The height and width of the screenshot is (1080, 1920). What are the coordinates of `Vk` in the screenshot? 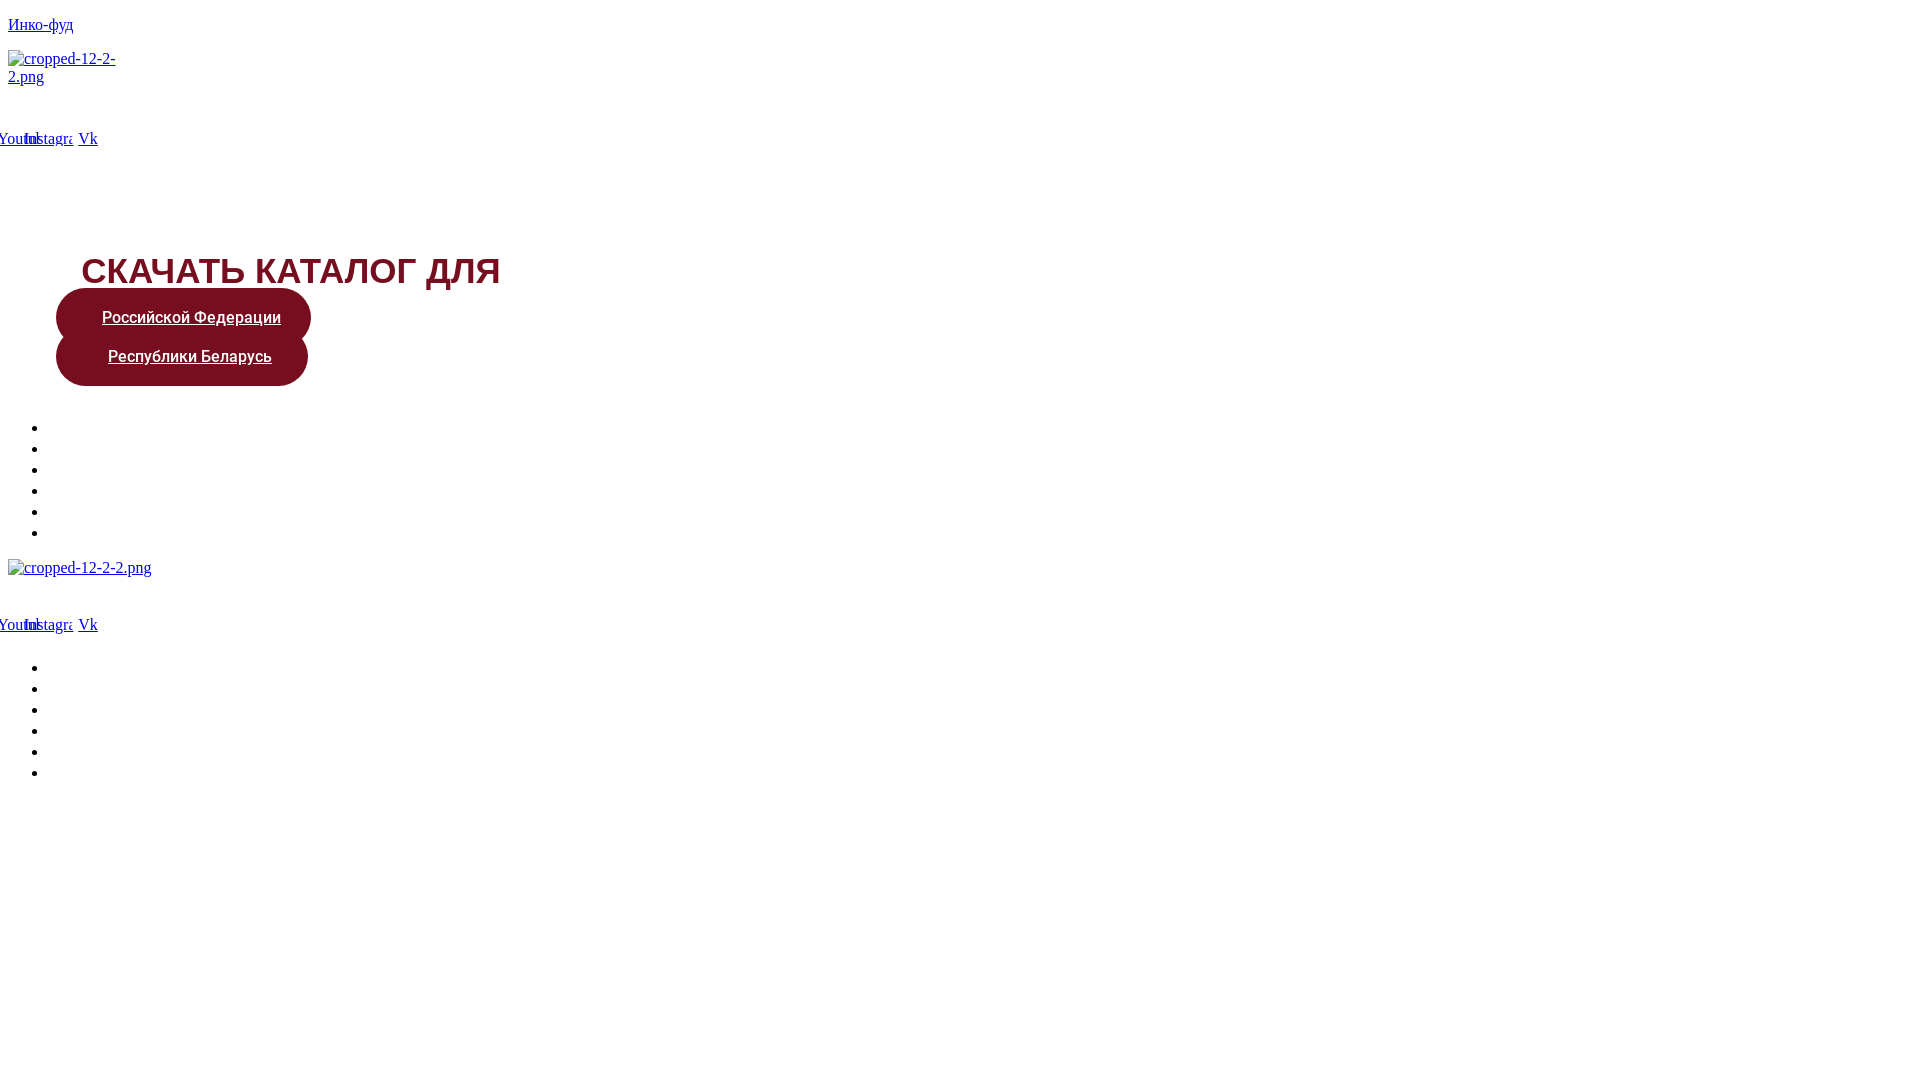 It's located at (88, 139).